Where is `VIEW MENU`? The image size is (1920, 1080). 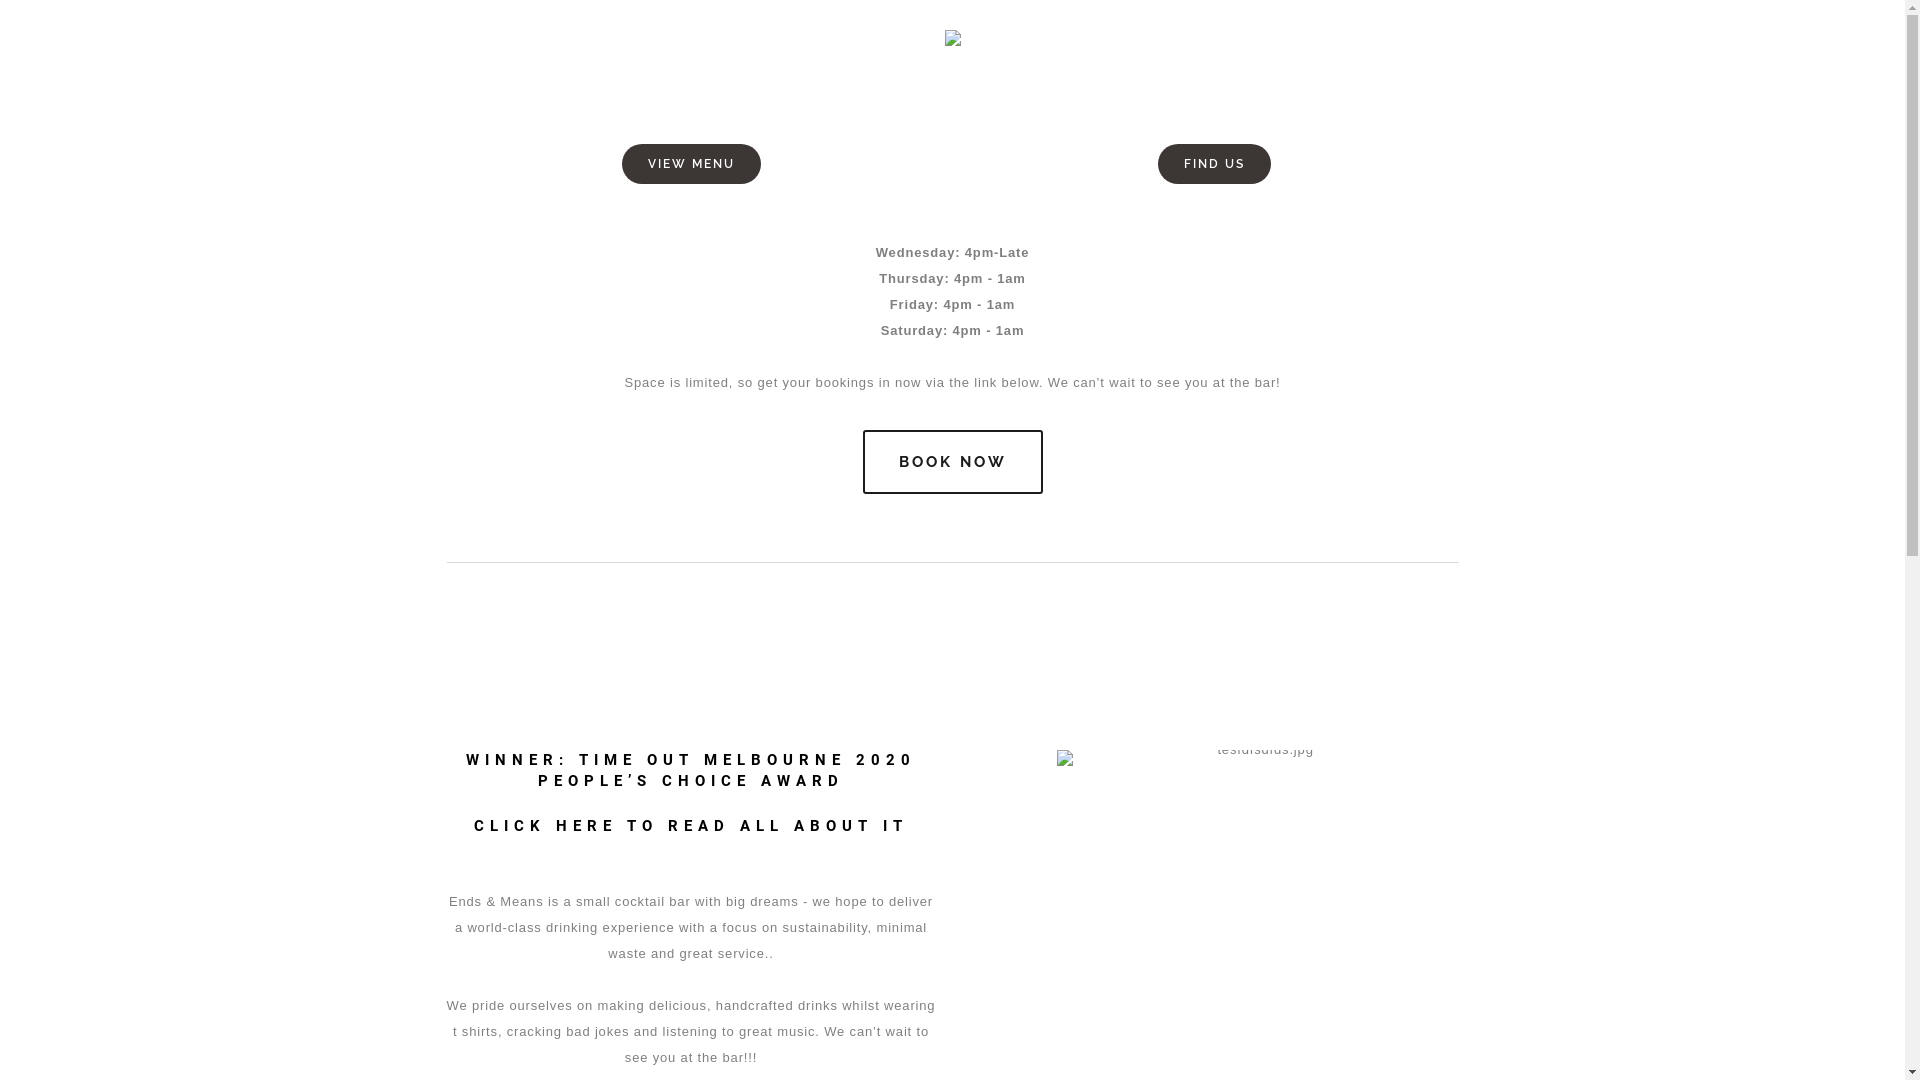
VIEW MENU is located at coordinates (692, 164).